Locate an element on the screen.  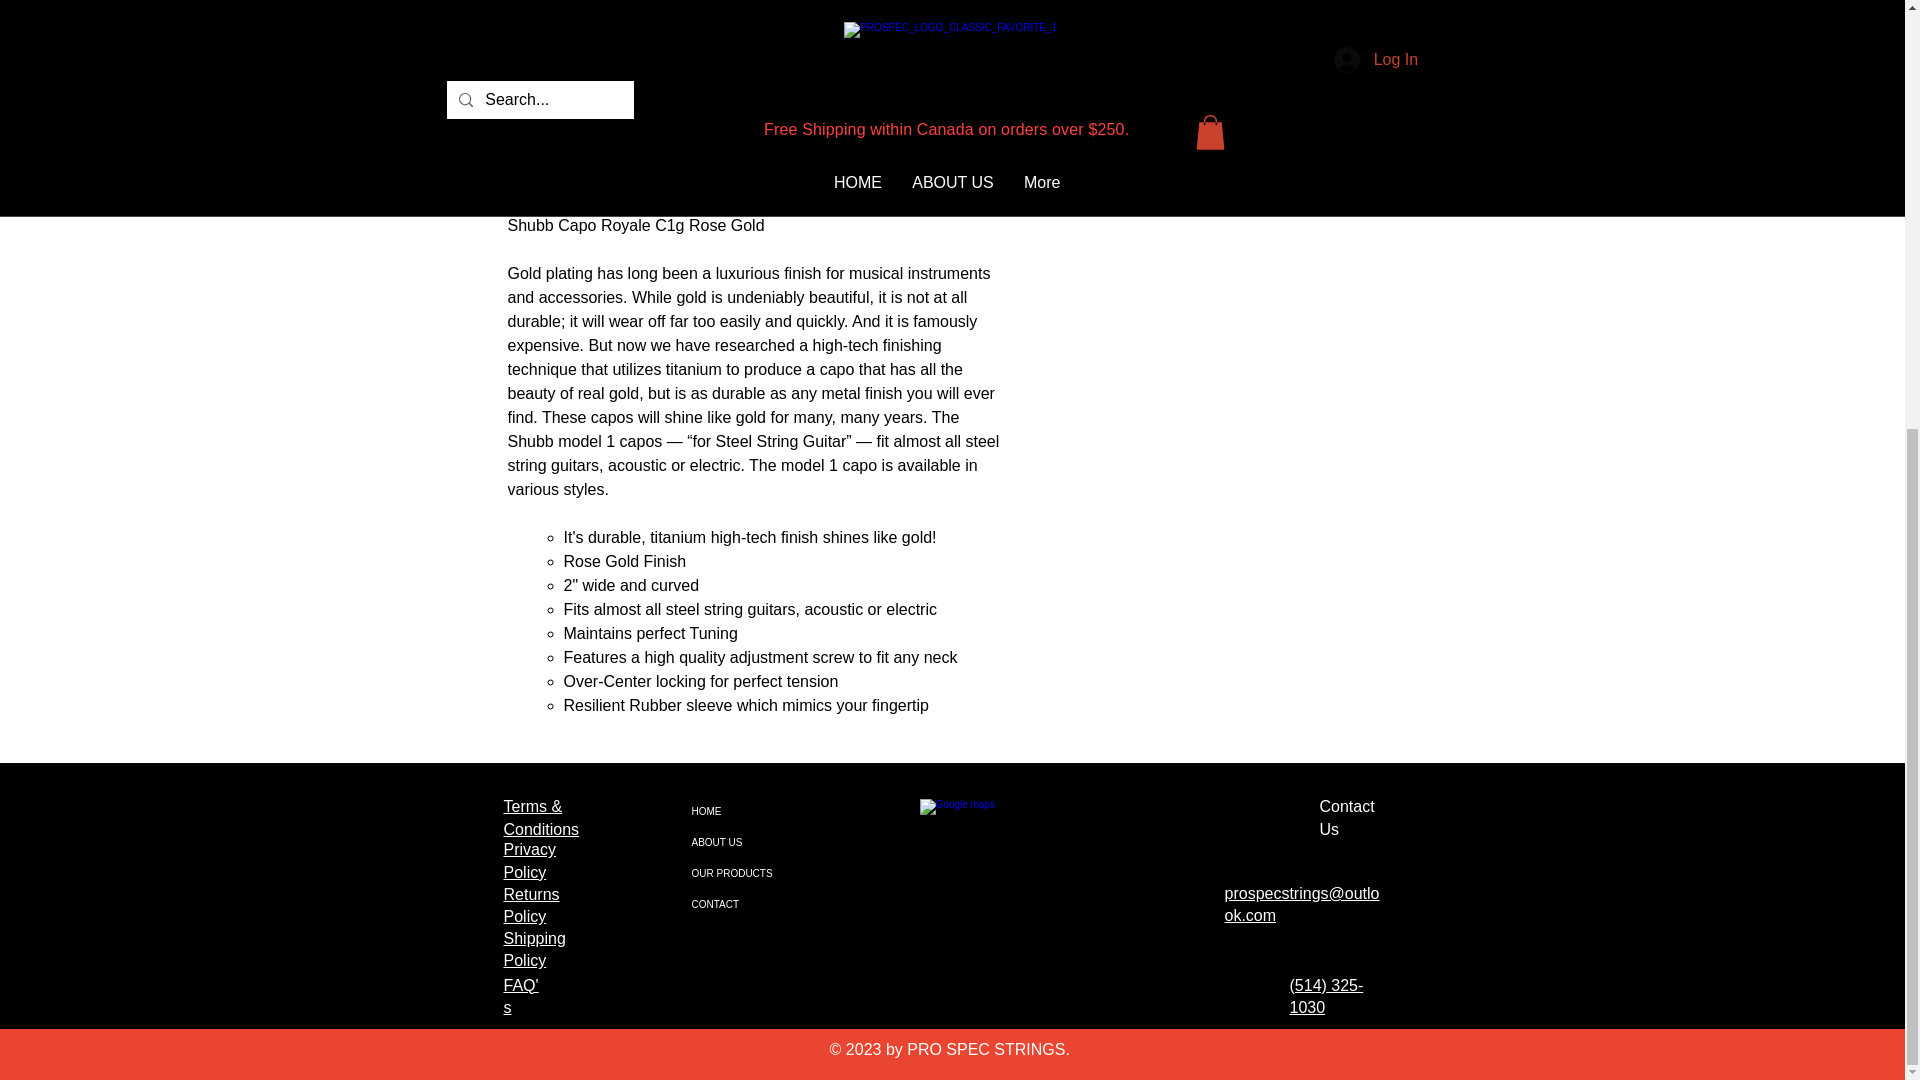
OUR PRODUCTS is located at coordinates (739, 872).